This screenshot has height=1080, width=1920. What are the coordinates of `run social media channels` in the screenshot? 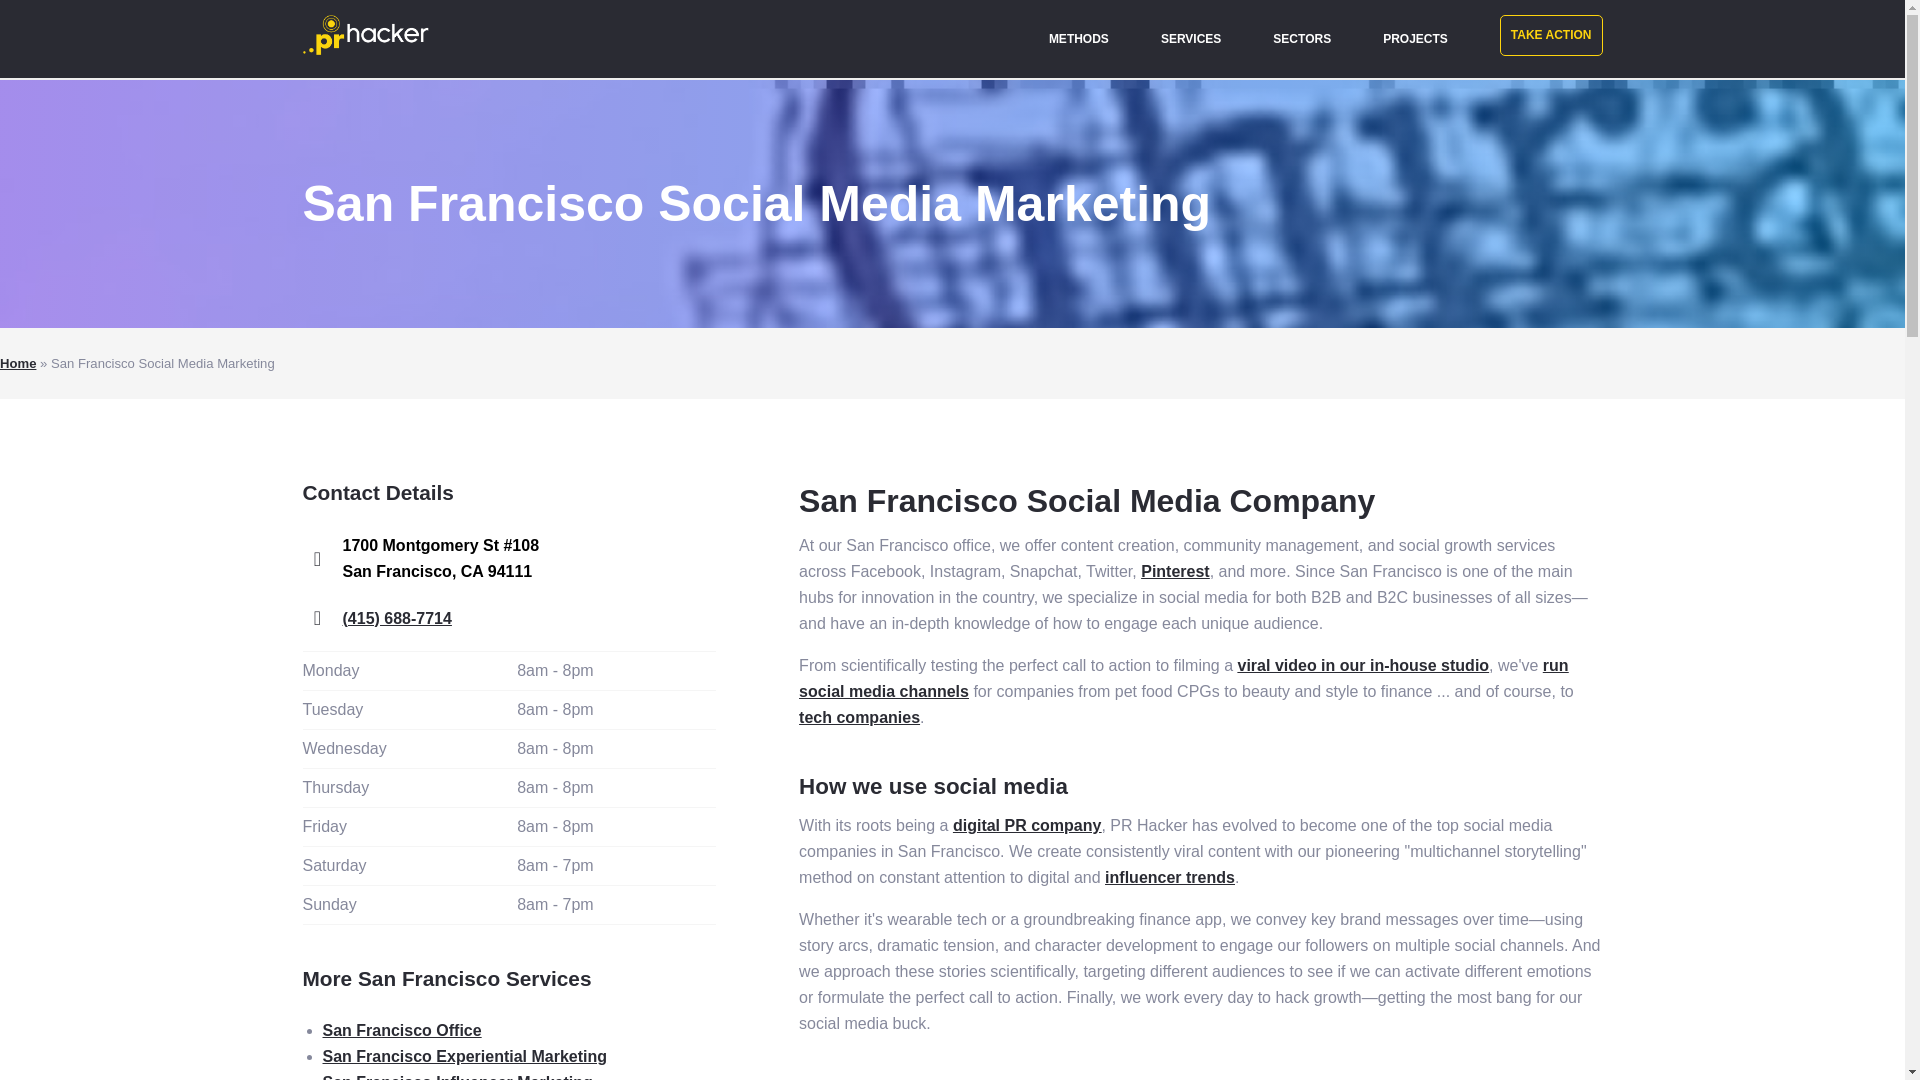 It's located at (1183, 678).